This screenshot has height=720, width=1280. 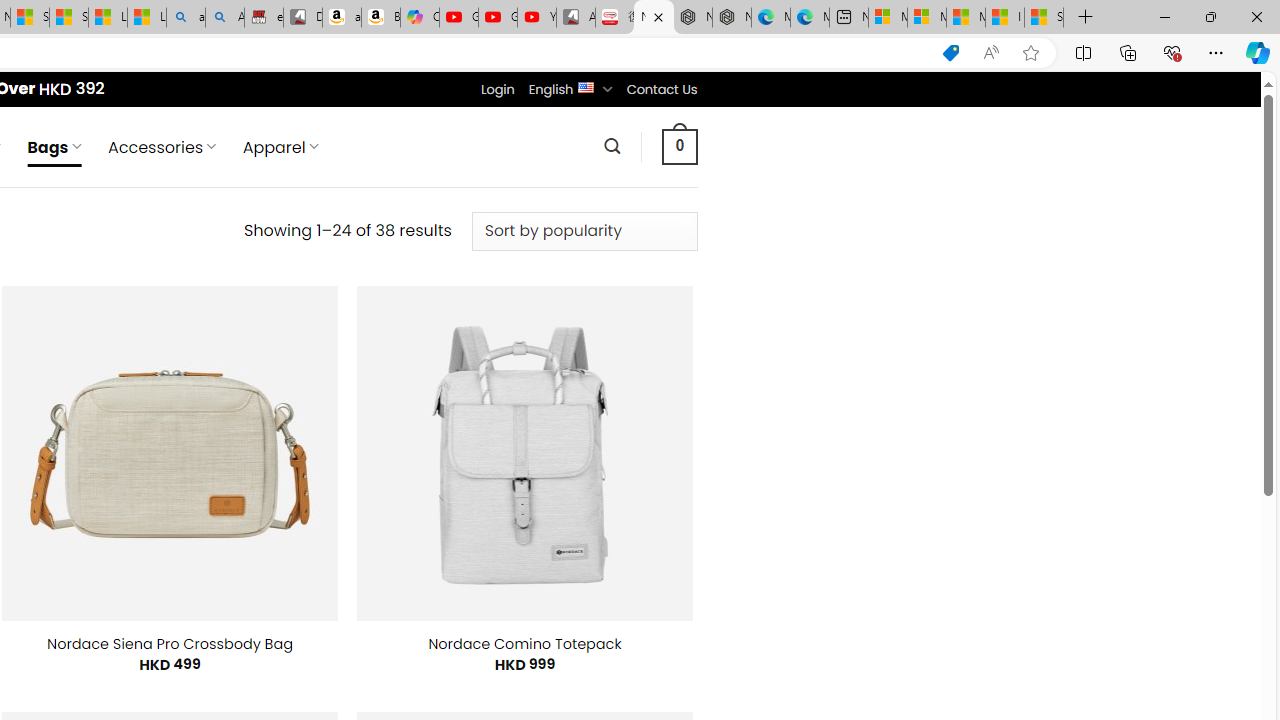 I want to click on  0 , so click(x=679, y=146).